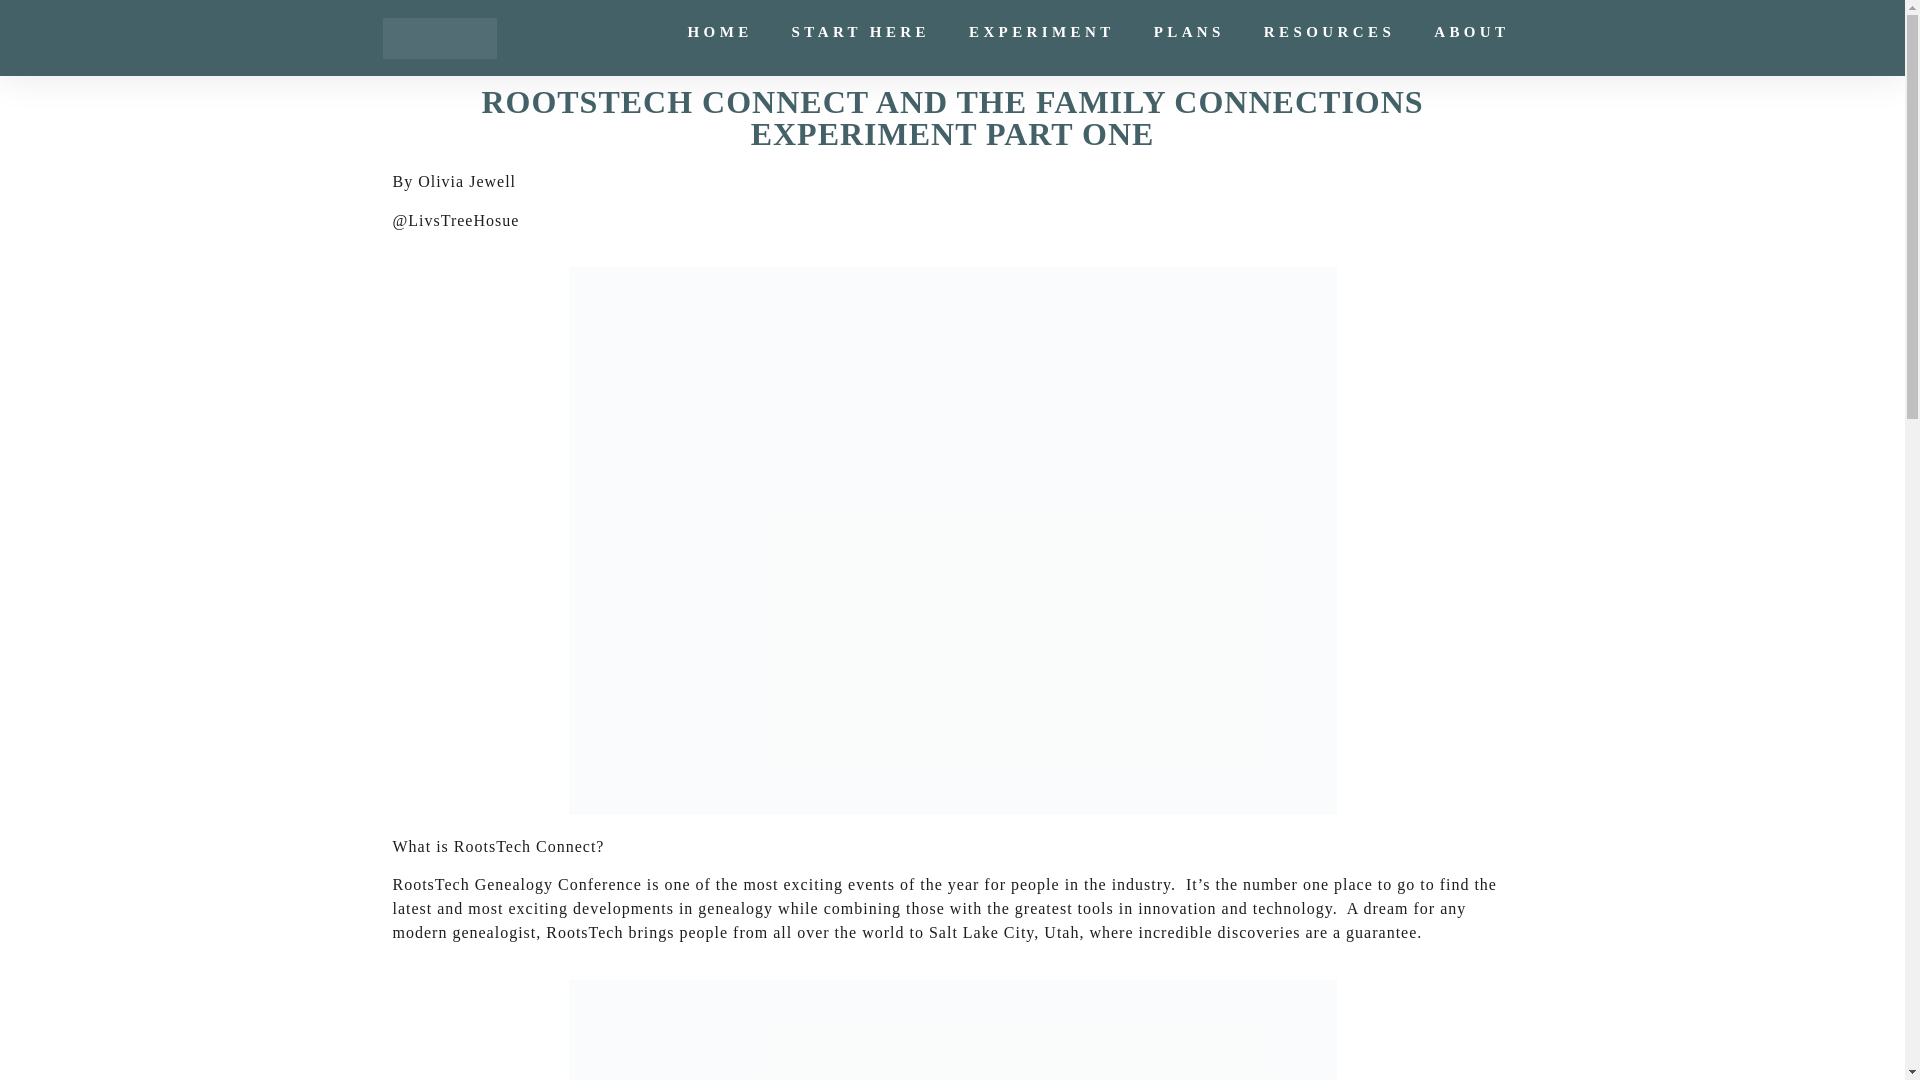  I want to click on EXPERIMENT, so click(1042, 32).